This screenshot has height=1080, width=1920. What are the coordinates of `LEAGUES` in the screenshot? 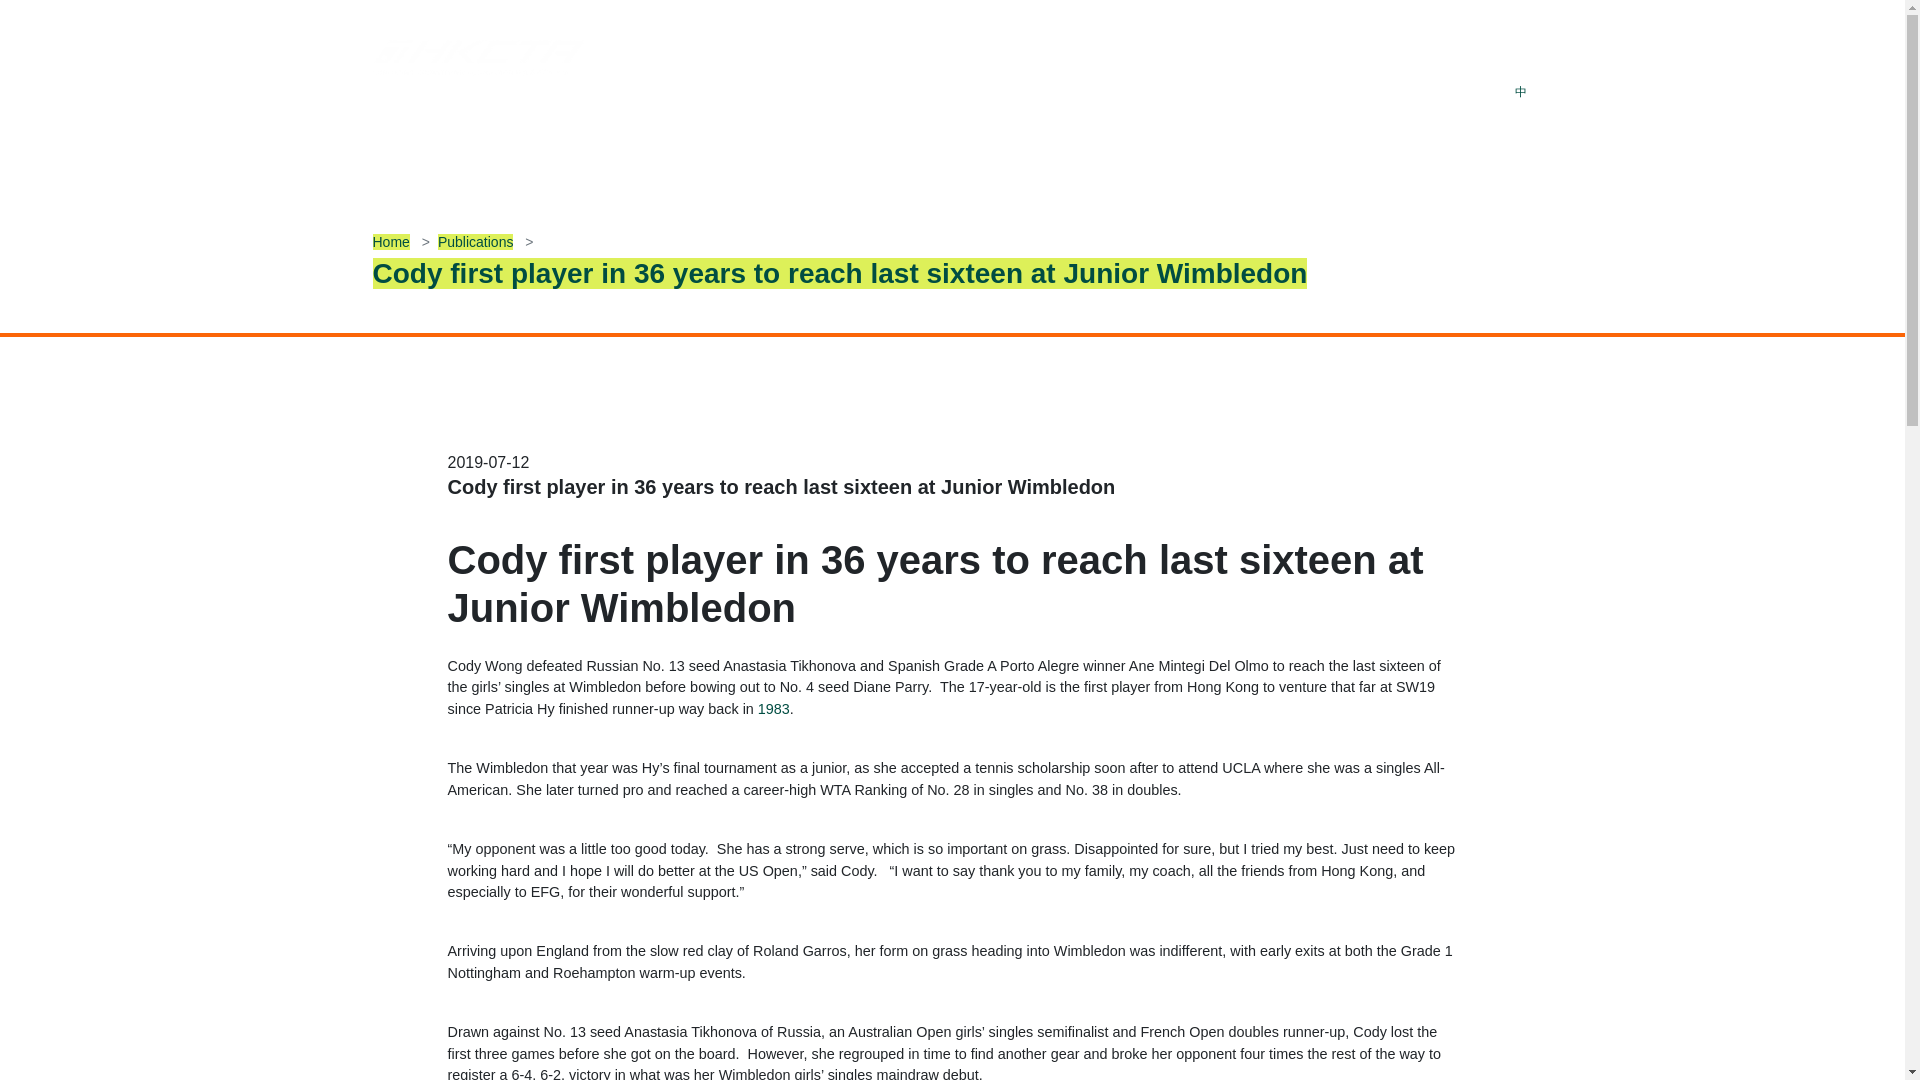 It's located at (667, 146).